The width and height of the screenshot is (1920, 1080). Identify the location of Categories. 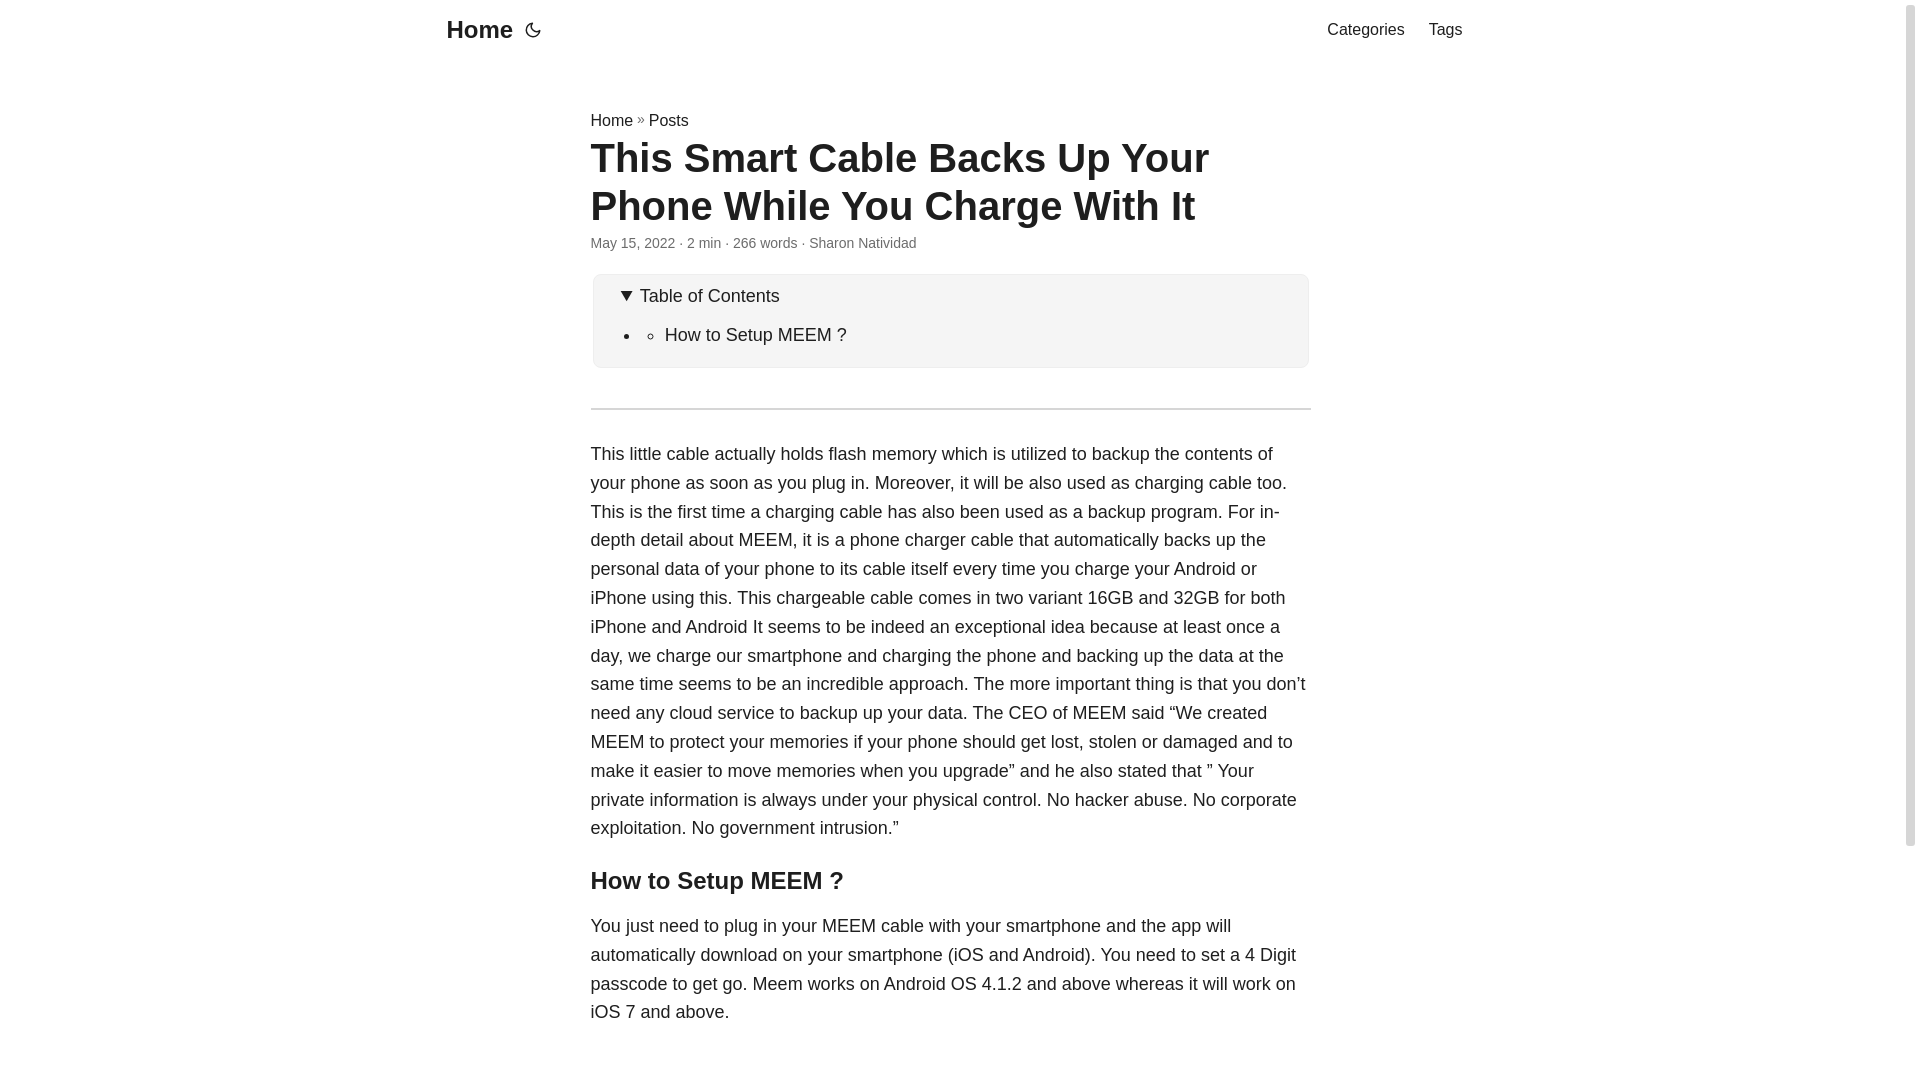
(1364, 30).